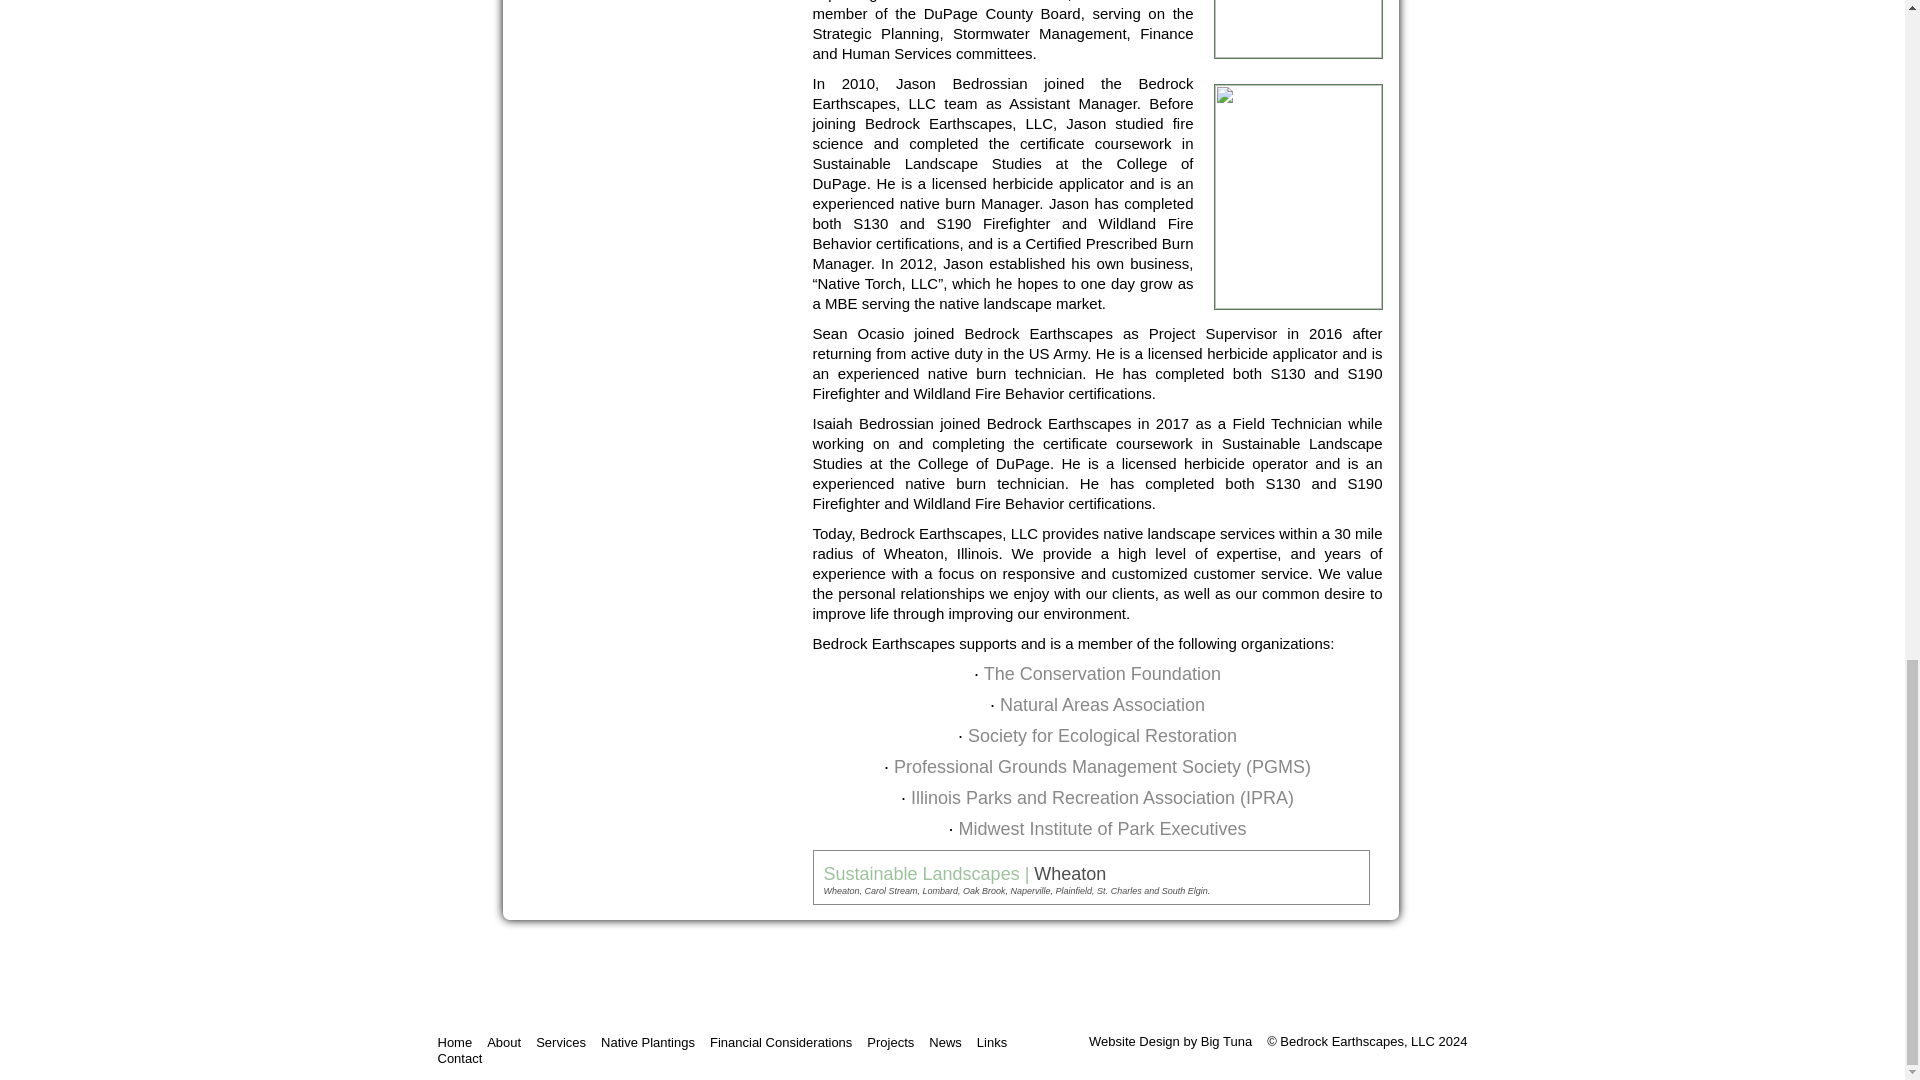 The width and height of the screenshot is (1920, 1080). I want to click on Home, so click(459, 1042).